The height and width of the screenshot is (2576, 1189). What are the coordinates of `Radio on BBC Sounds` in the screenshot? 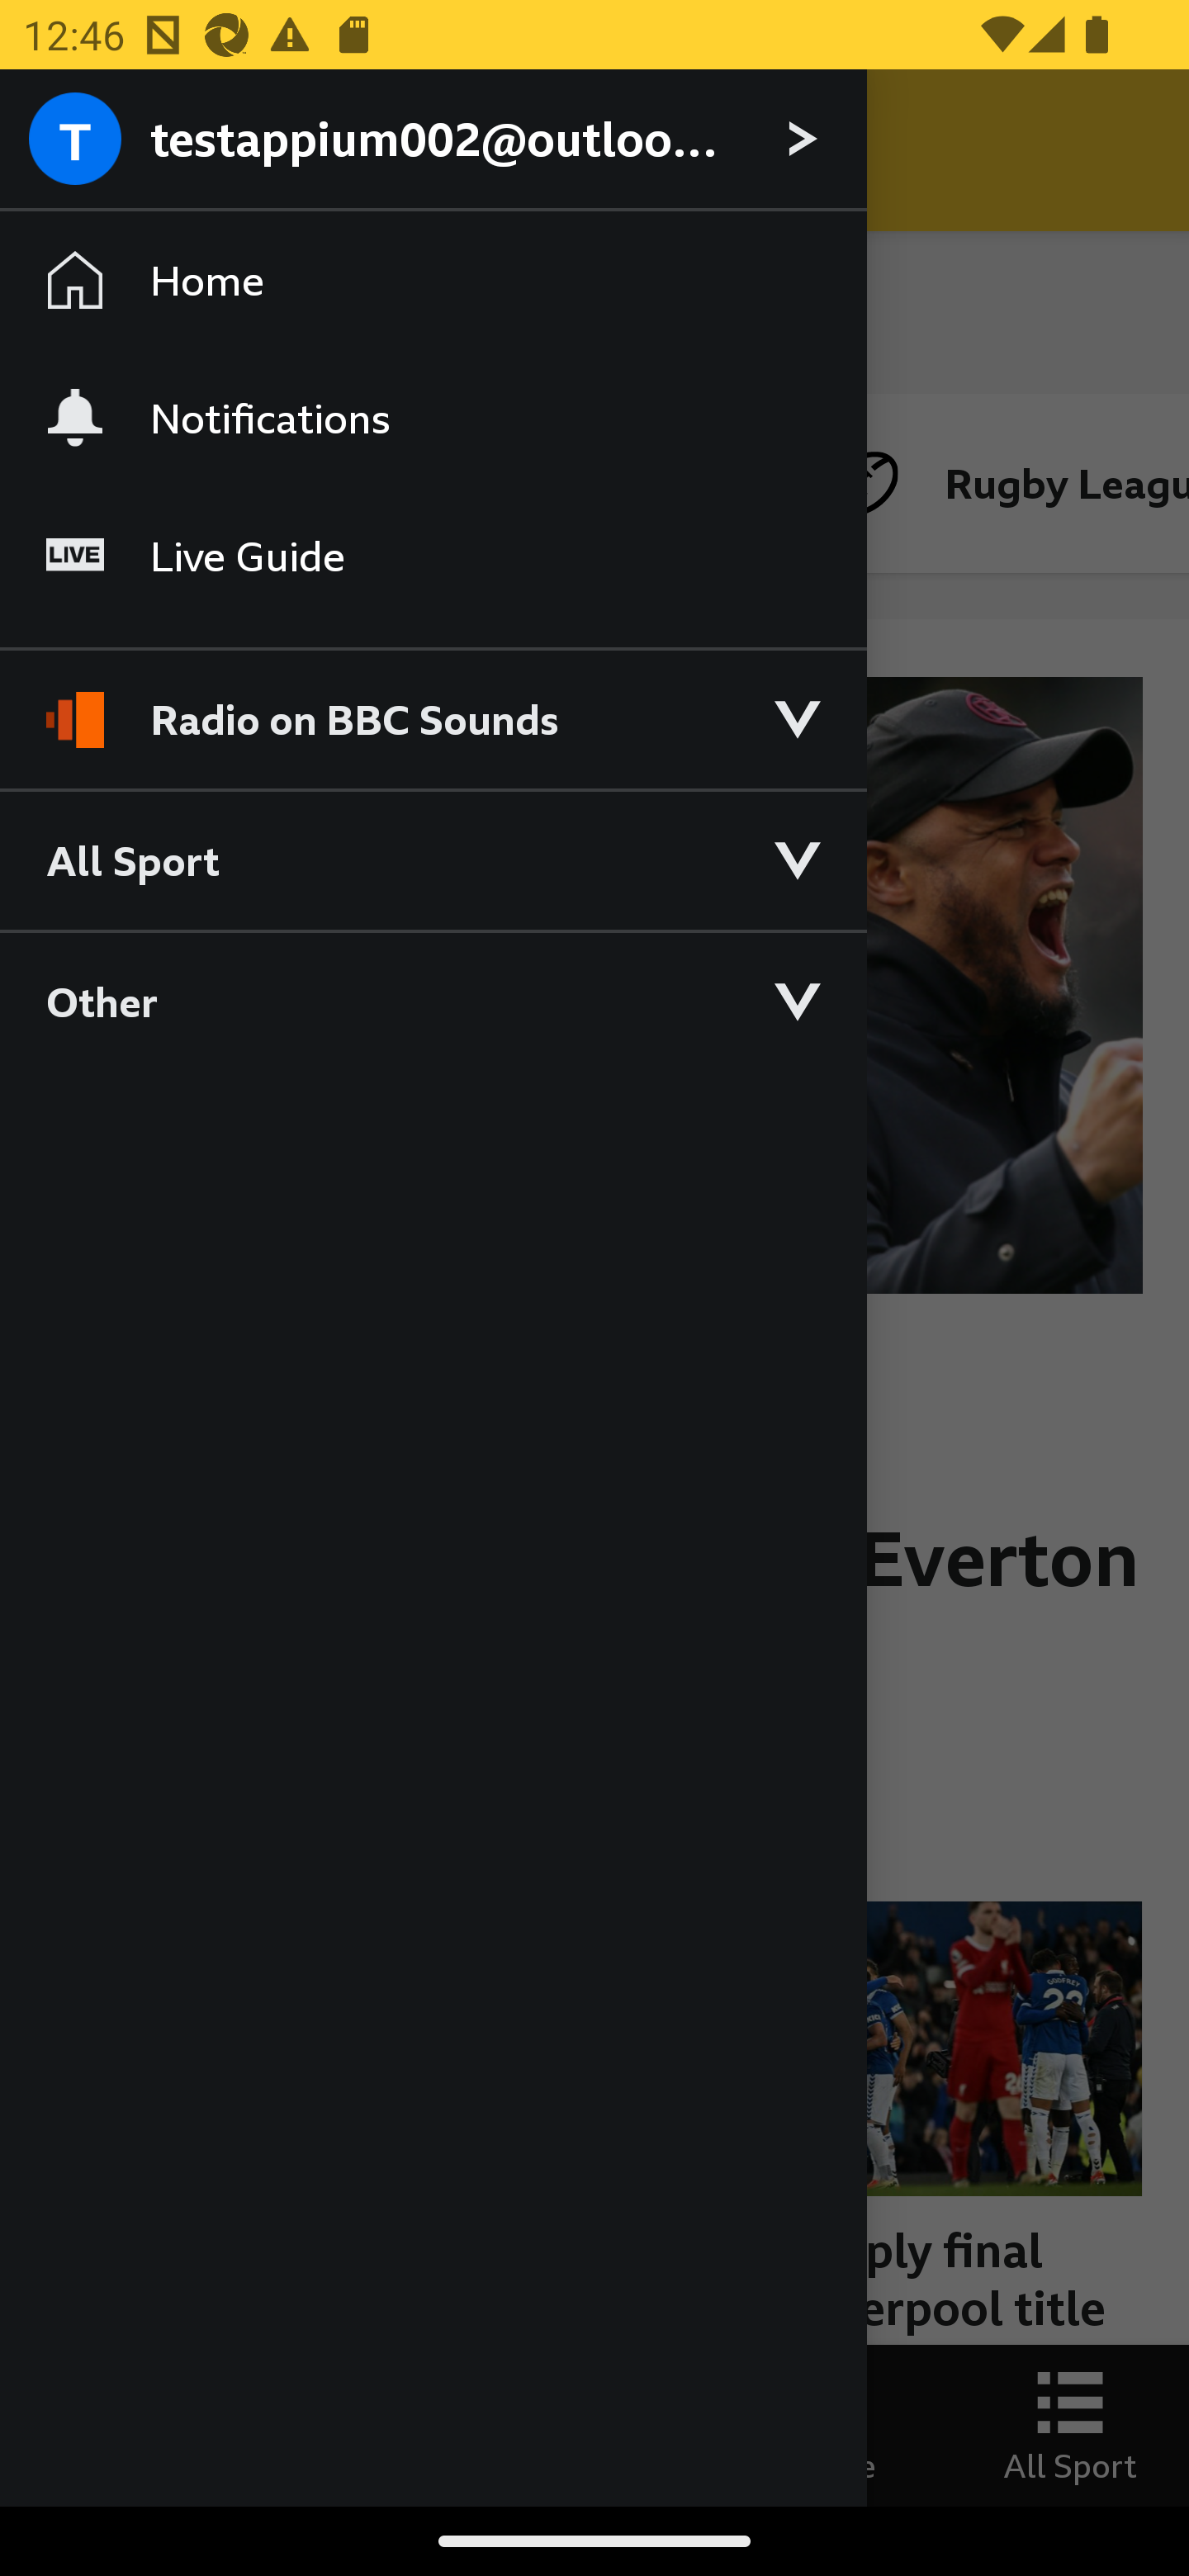 It's located at (433, 705).